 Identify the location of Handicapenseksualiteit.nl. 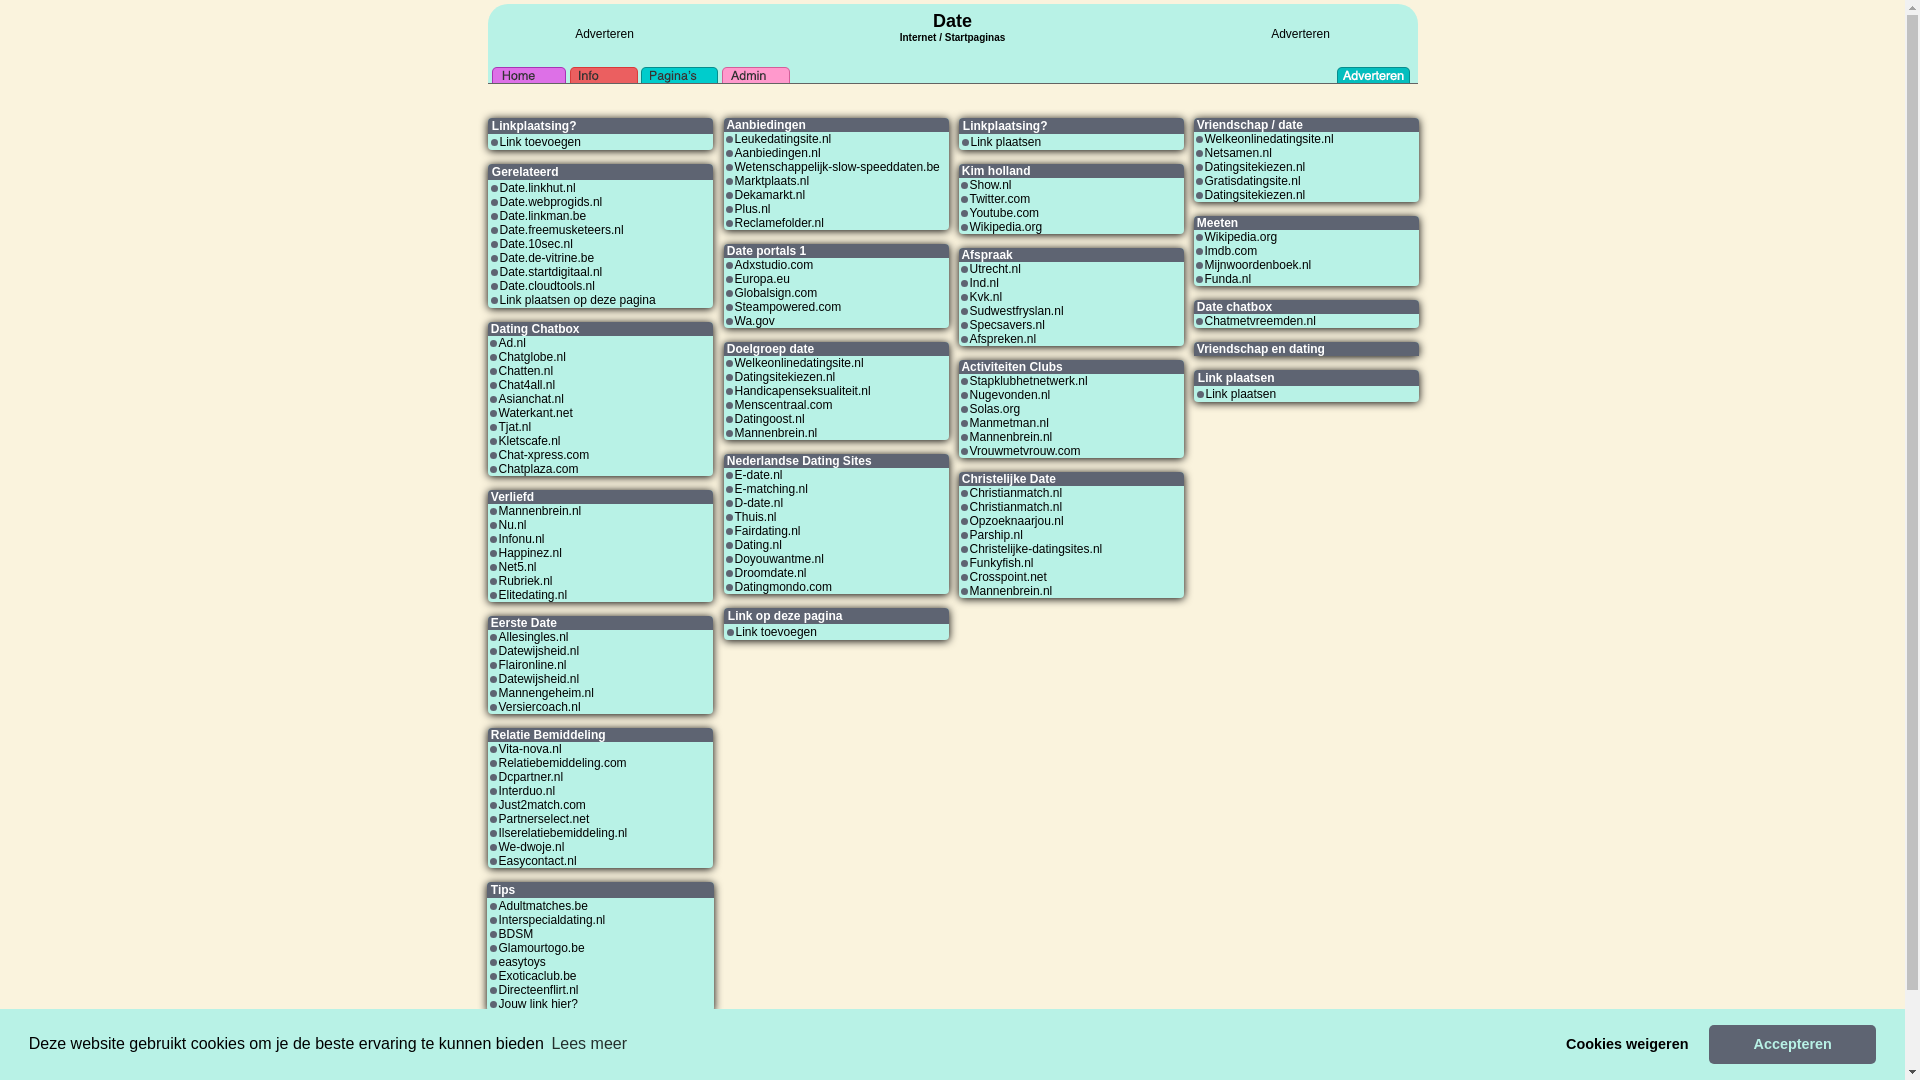
(802, 391).